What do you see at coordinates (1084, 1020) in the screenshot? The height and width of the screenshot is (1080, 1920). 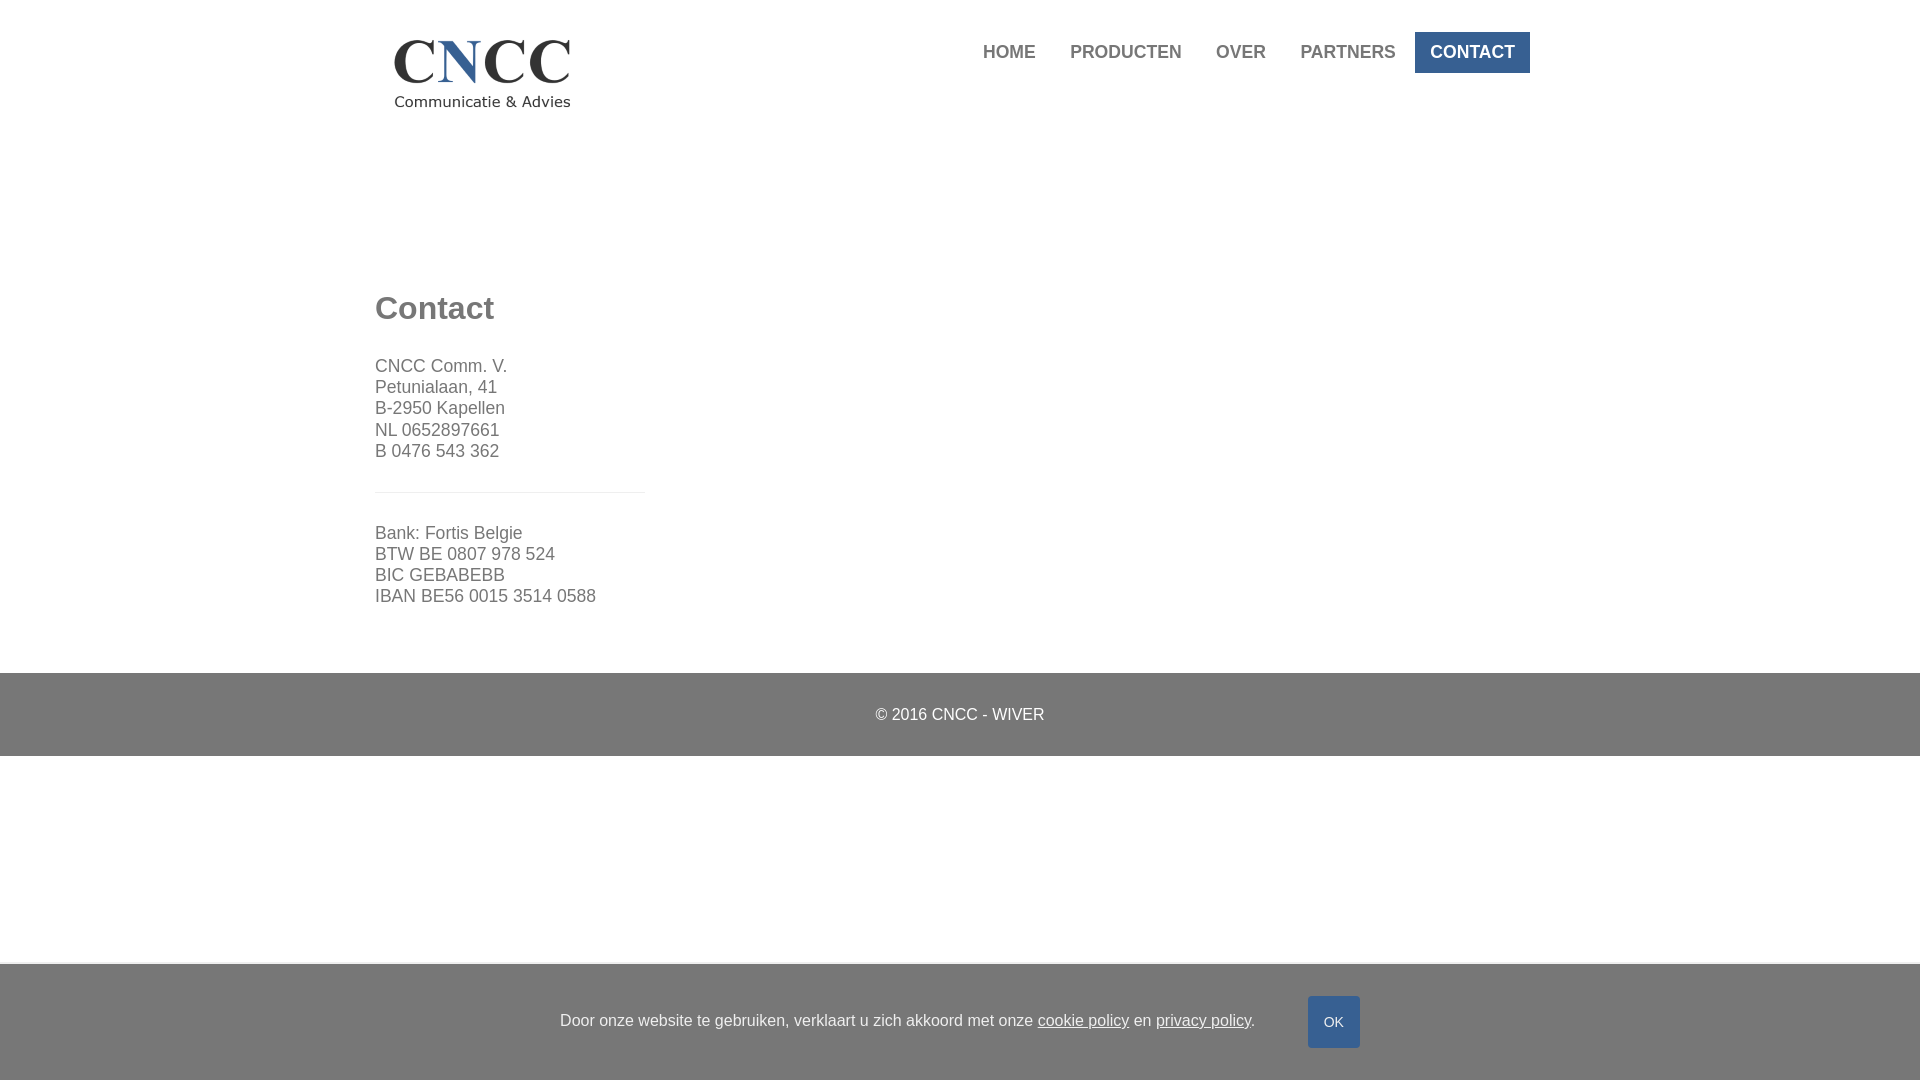 I see `cookie policy` at bounding box center [1084, 1020].